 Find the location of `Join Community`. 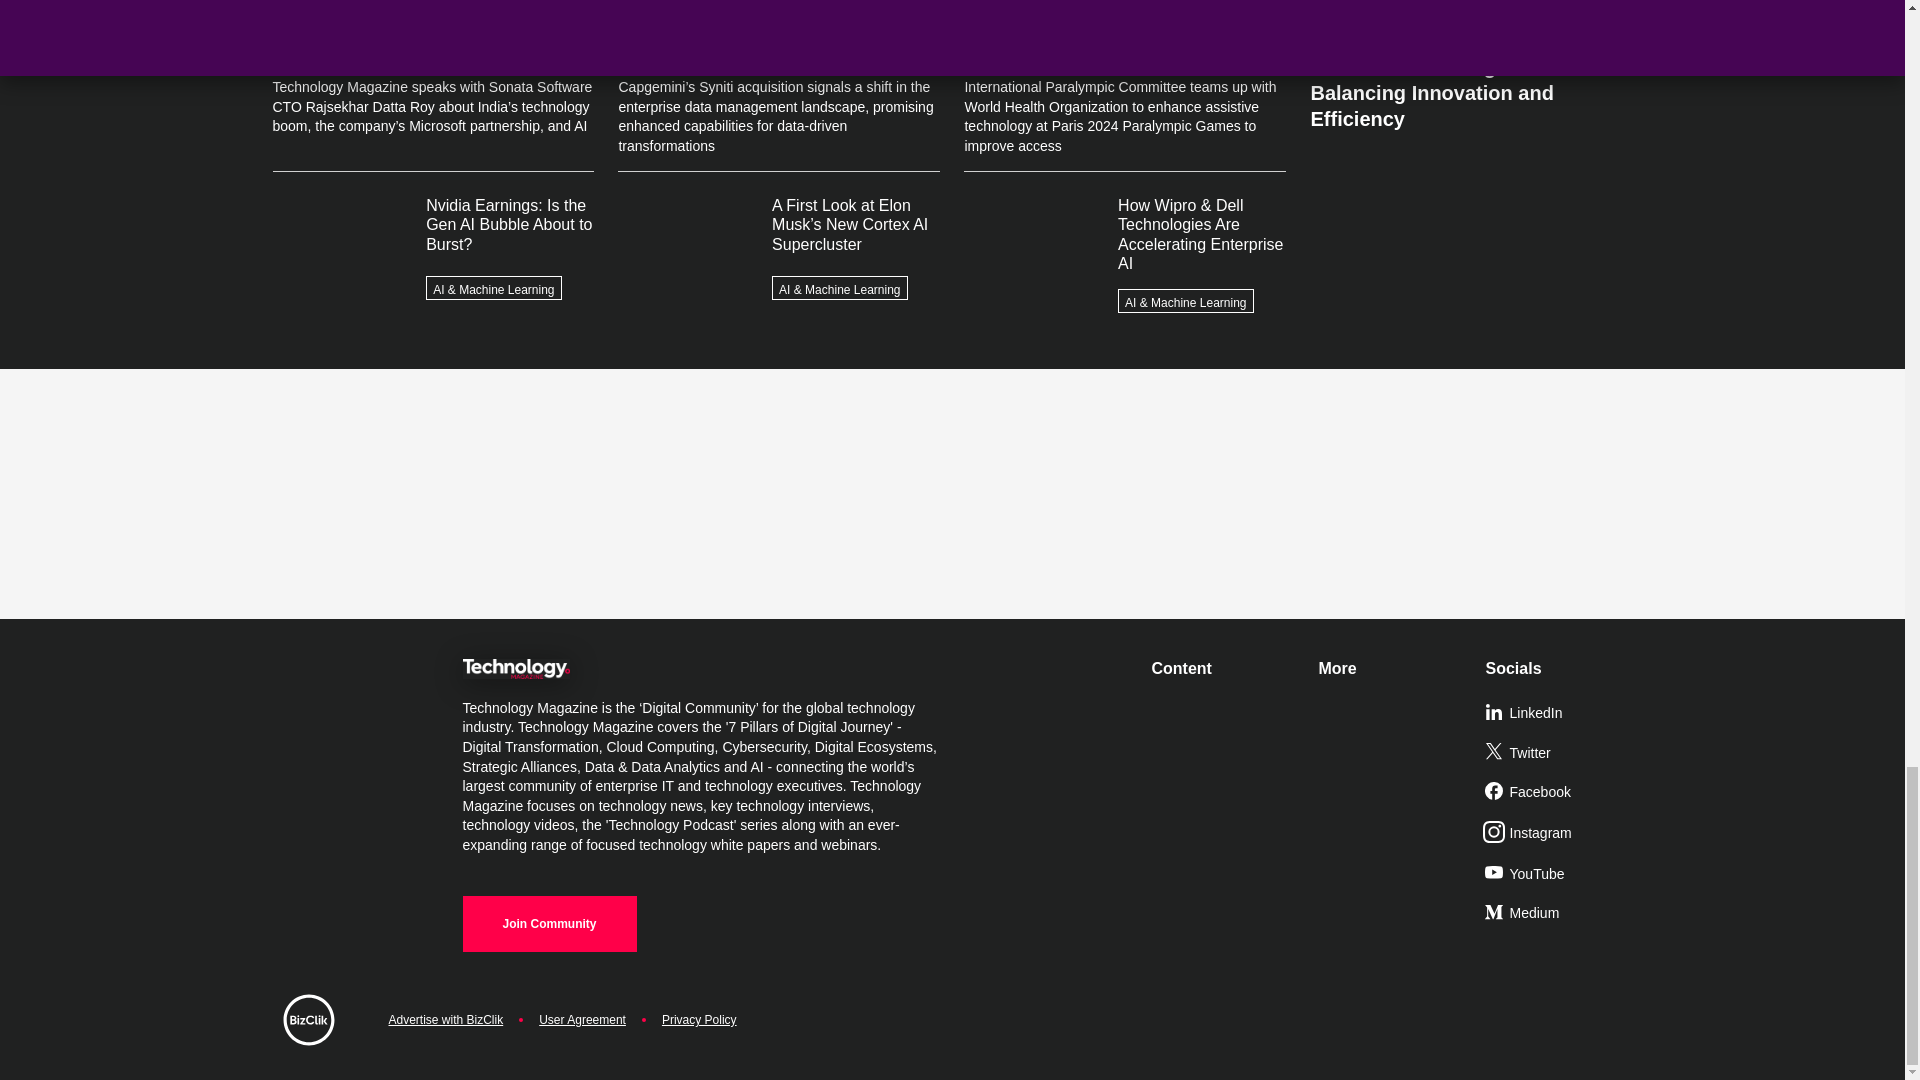

Join Community is located at coordinates (548, 924).